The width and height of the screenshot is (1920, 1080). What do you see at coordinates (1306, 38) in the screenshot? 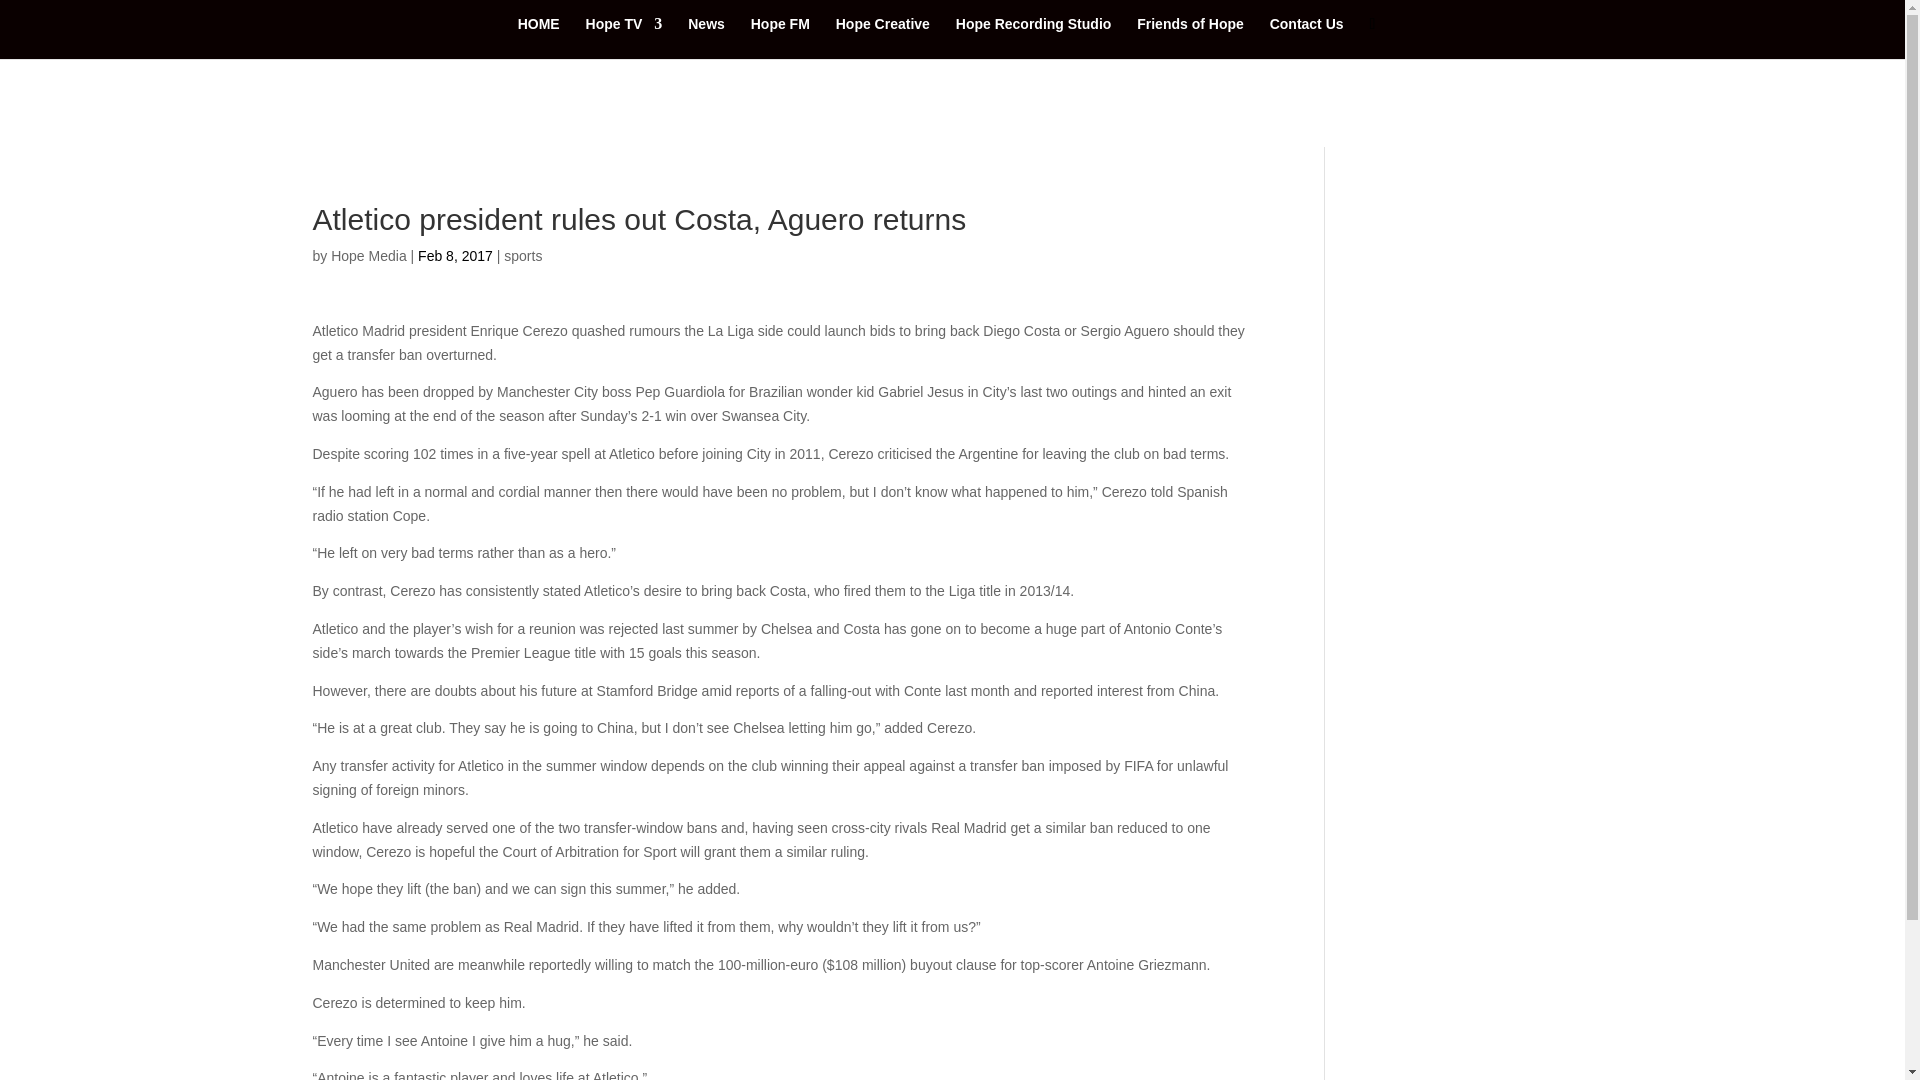
I see `Contact Us` at bounding box center [1306, 38].